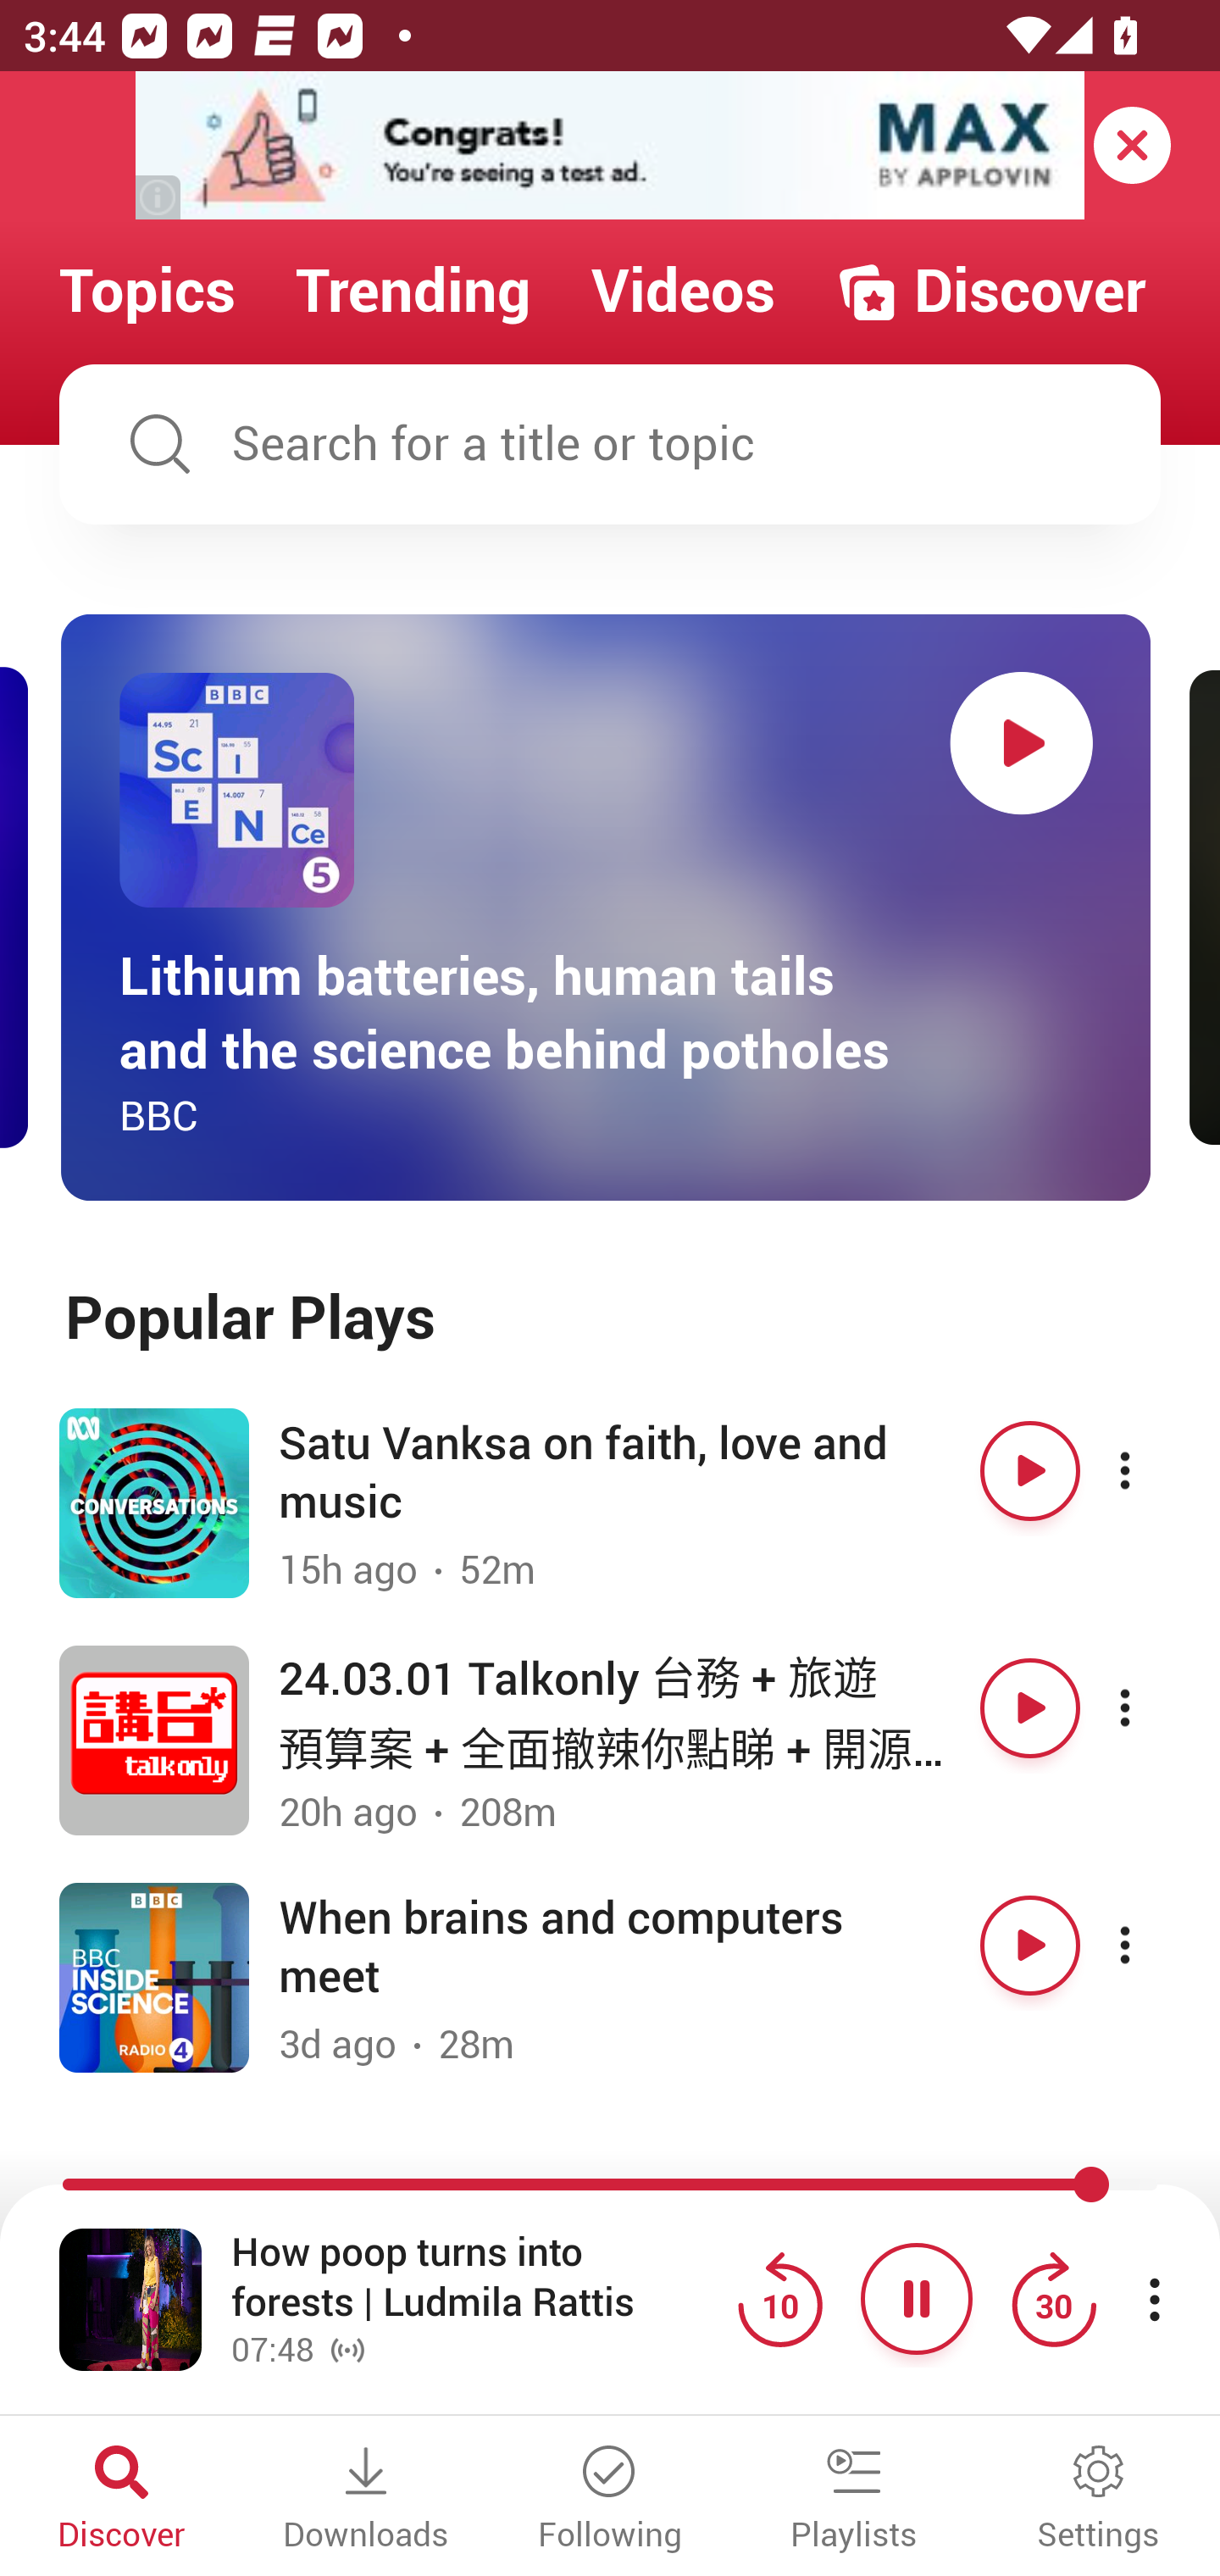 The width and height of the screenshot is (1220, 2576). I want to click on Jump back, so click(779, 2298).